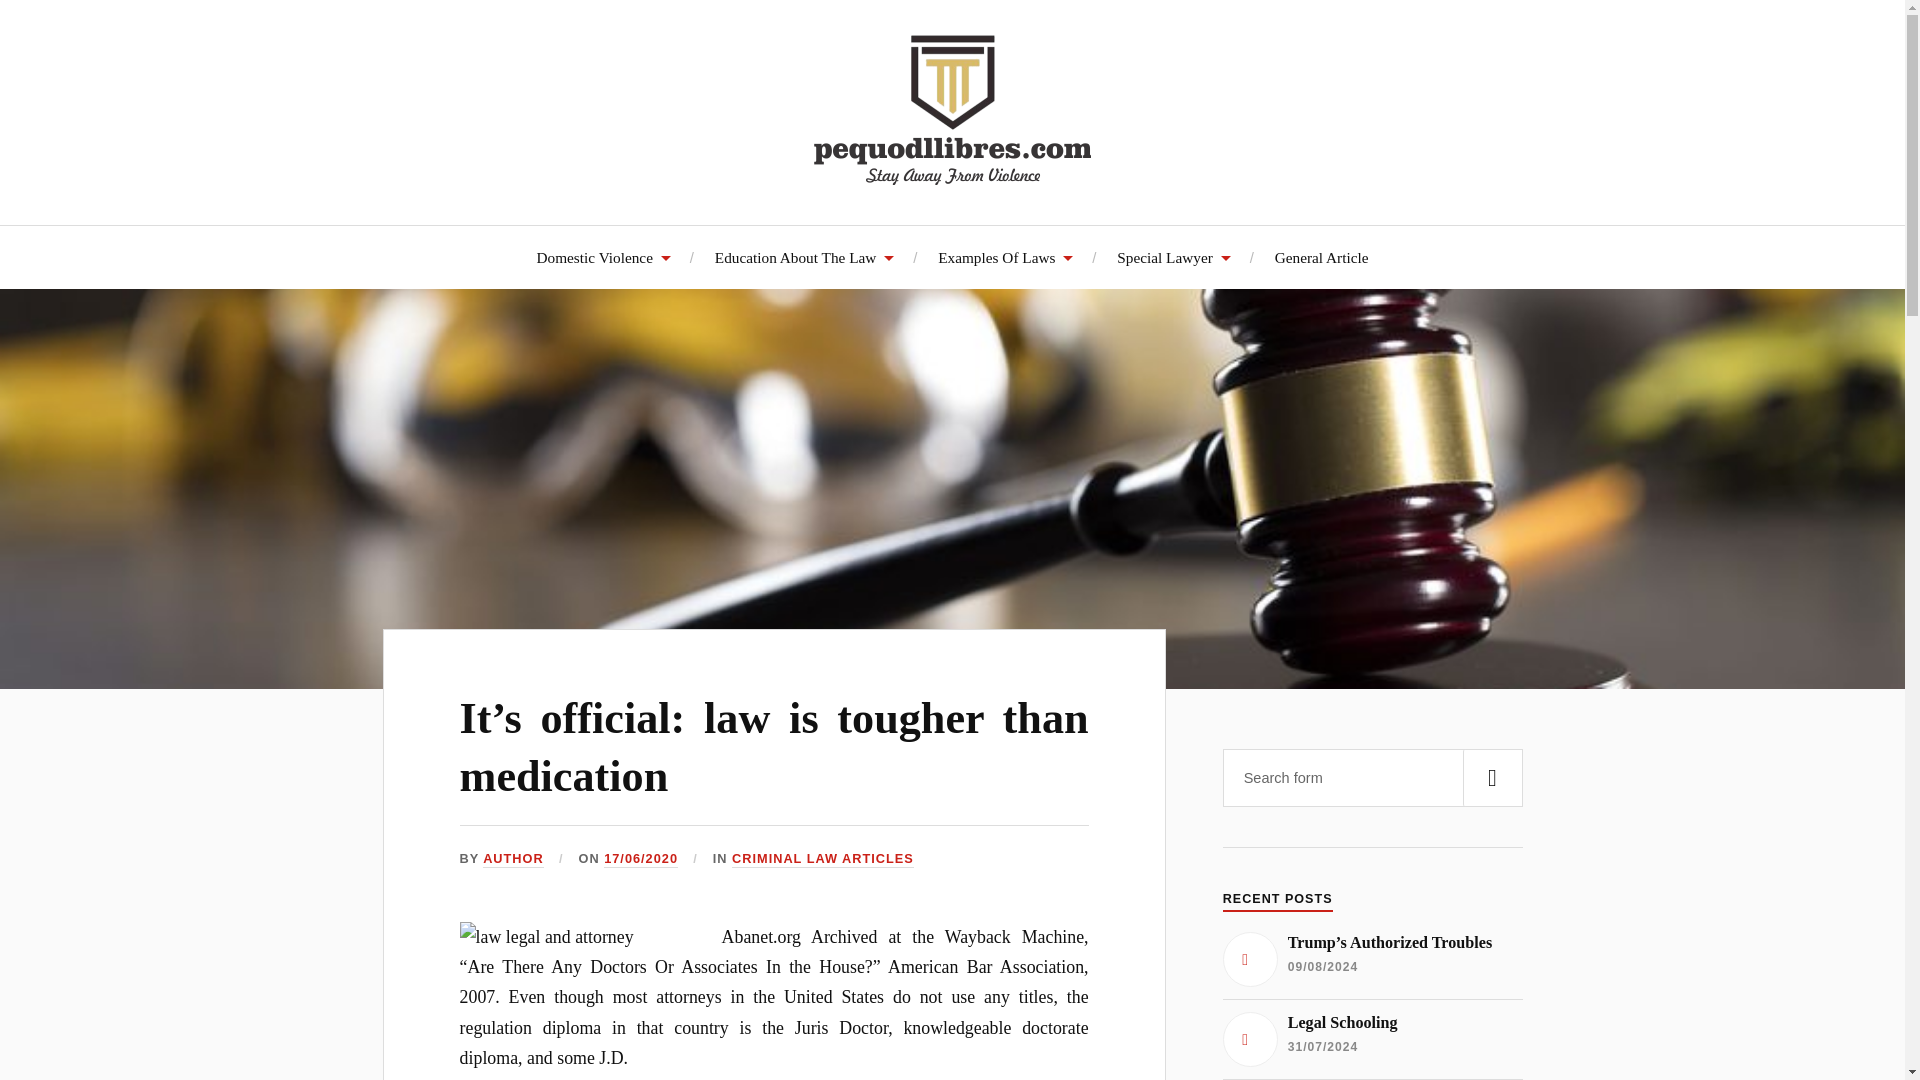  What do you see at coordinates (804, 257) in the screenshot?
I see `Education About The Law` at bounding box center [804, 257].